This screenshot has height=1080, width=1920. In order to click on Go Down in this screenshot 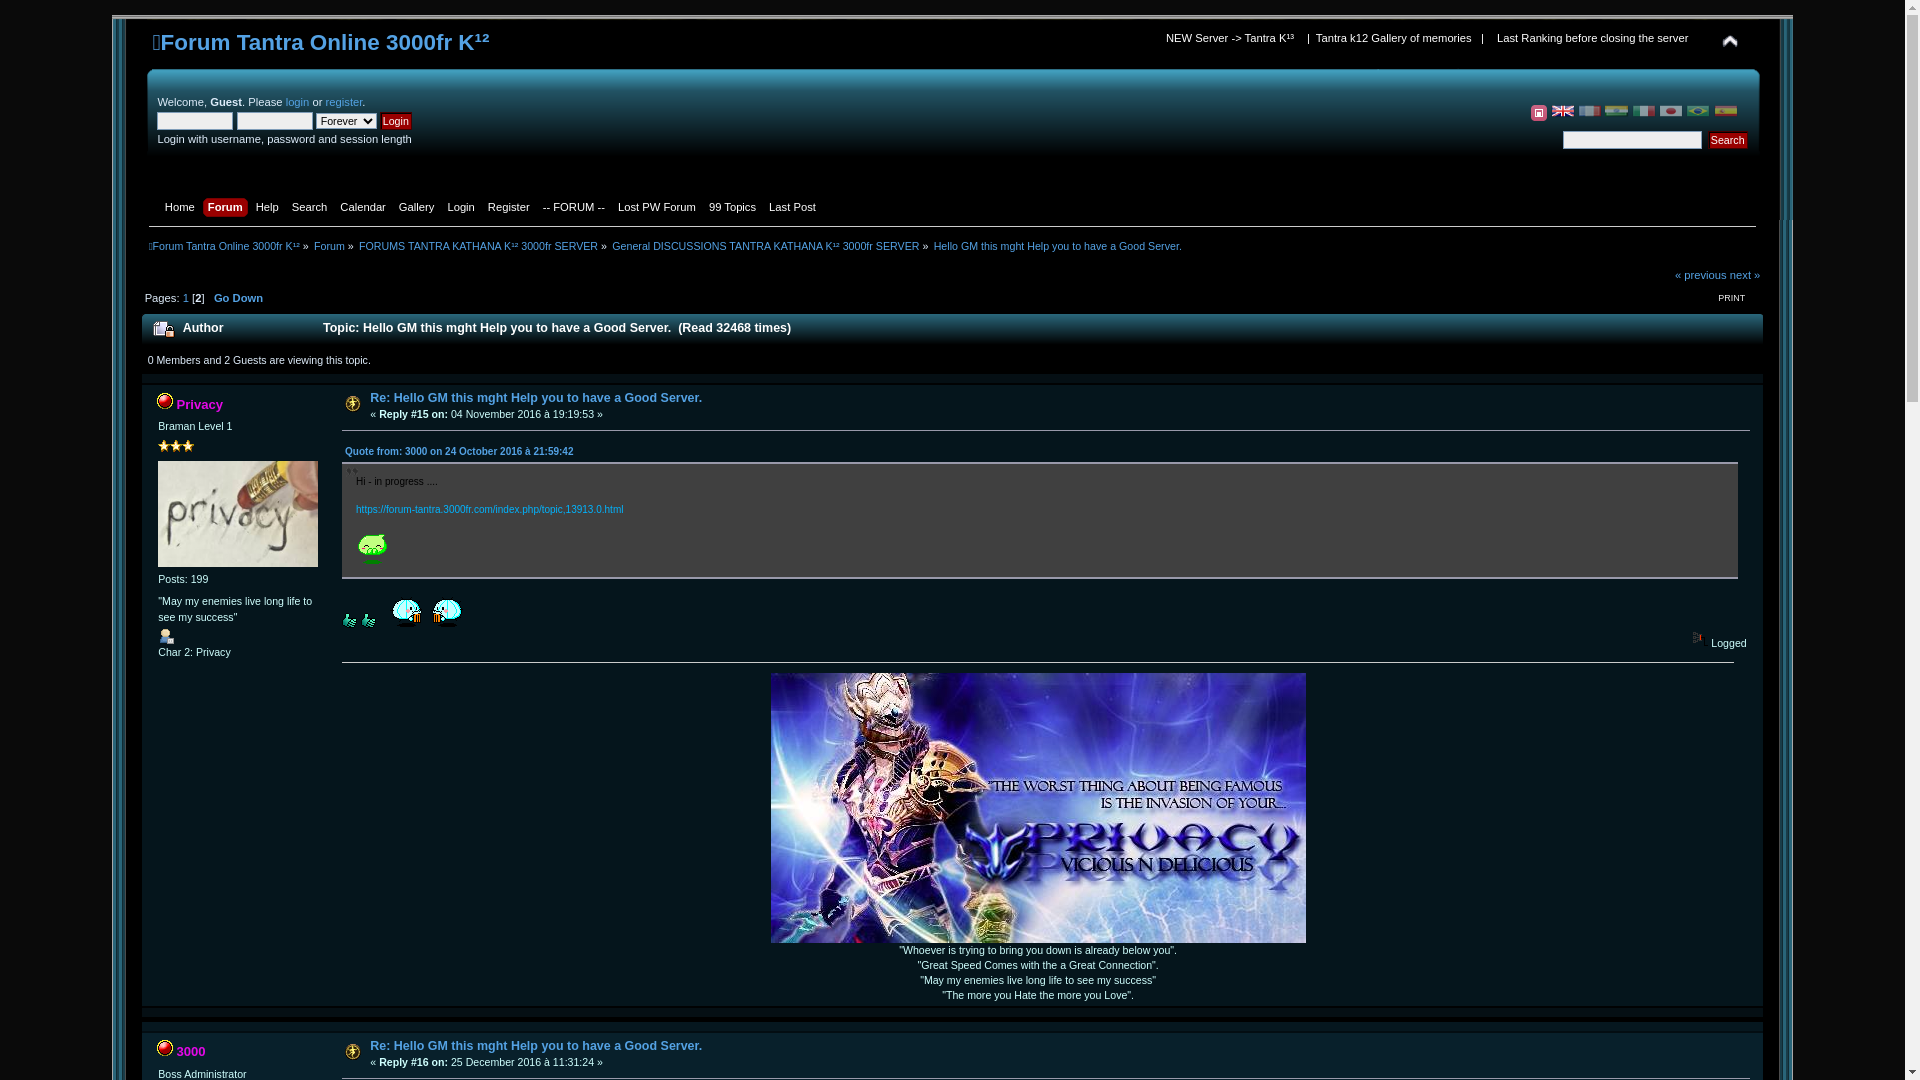, I will do `click(238, 298)`.